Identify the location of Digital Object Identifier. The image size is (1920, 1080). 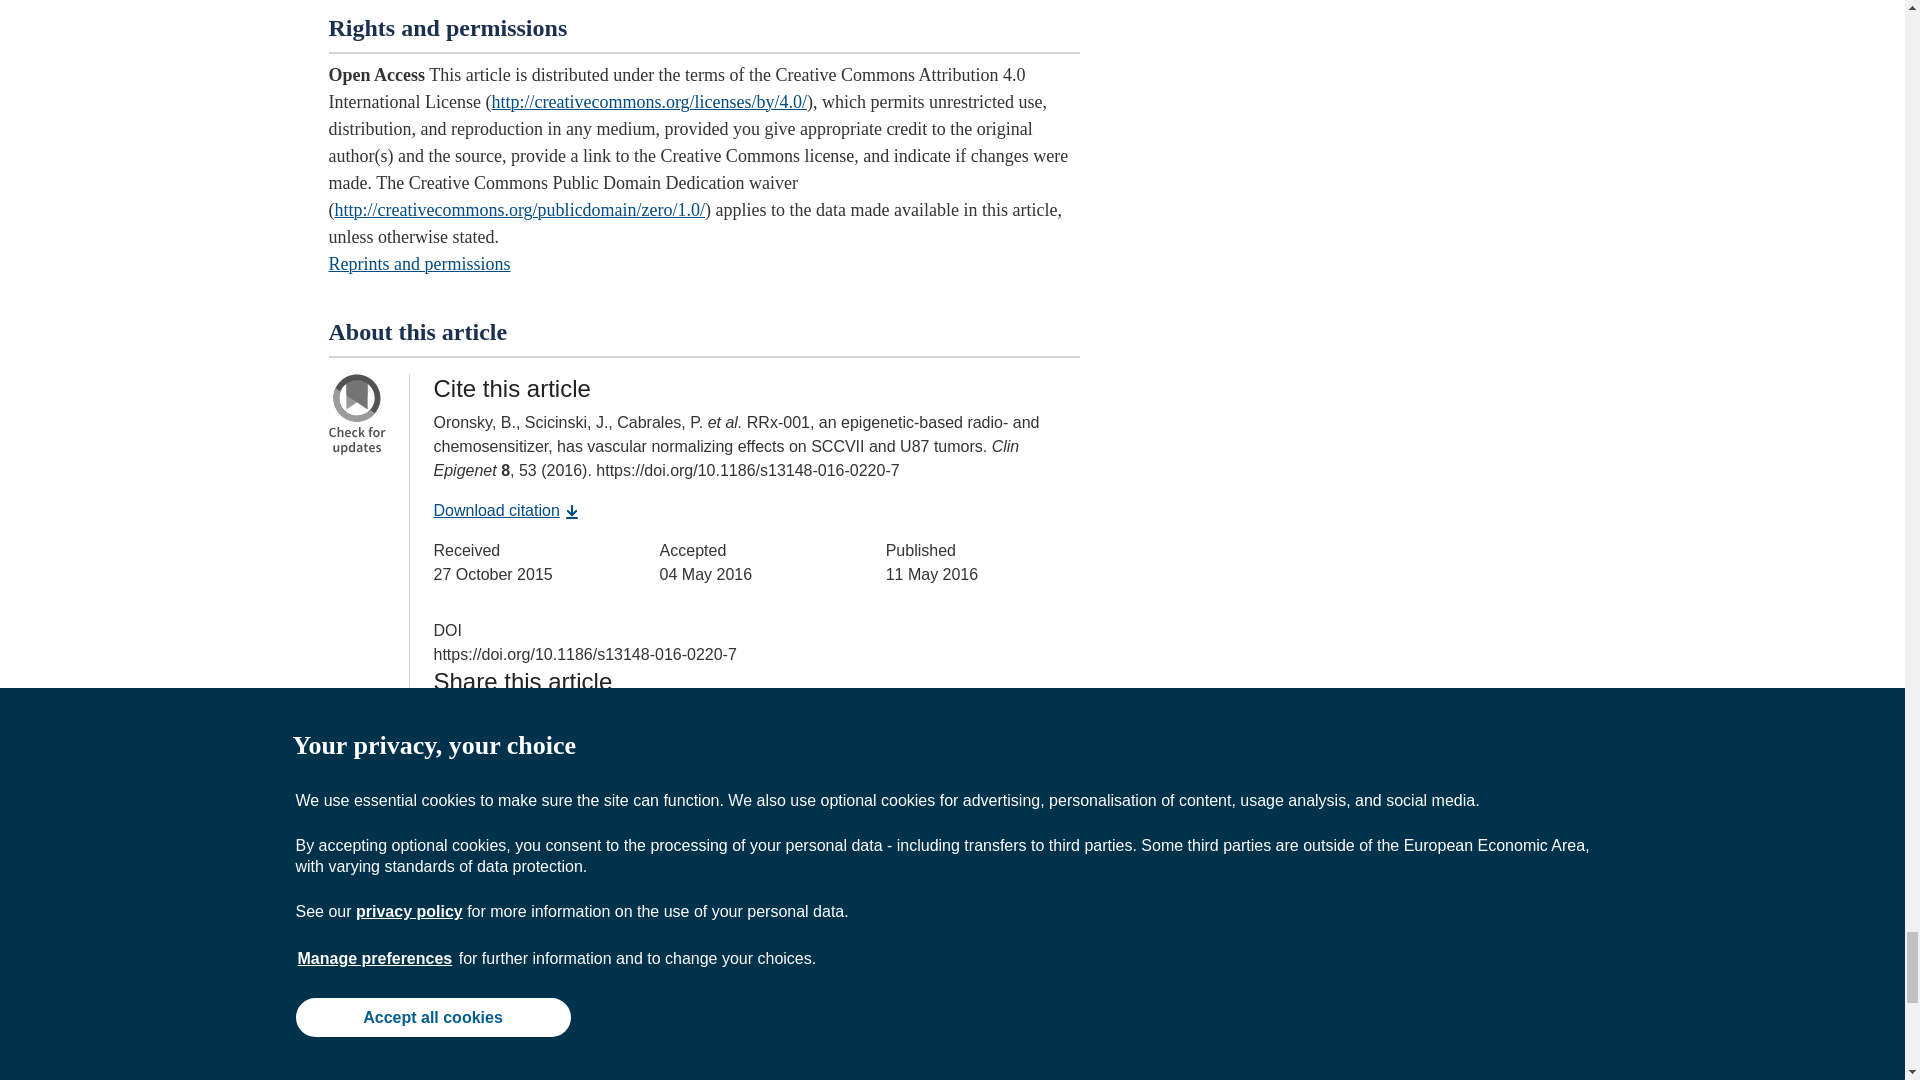
(448, 630).